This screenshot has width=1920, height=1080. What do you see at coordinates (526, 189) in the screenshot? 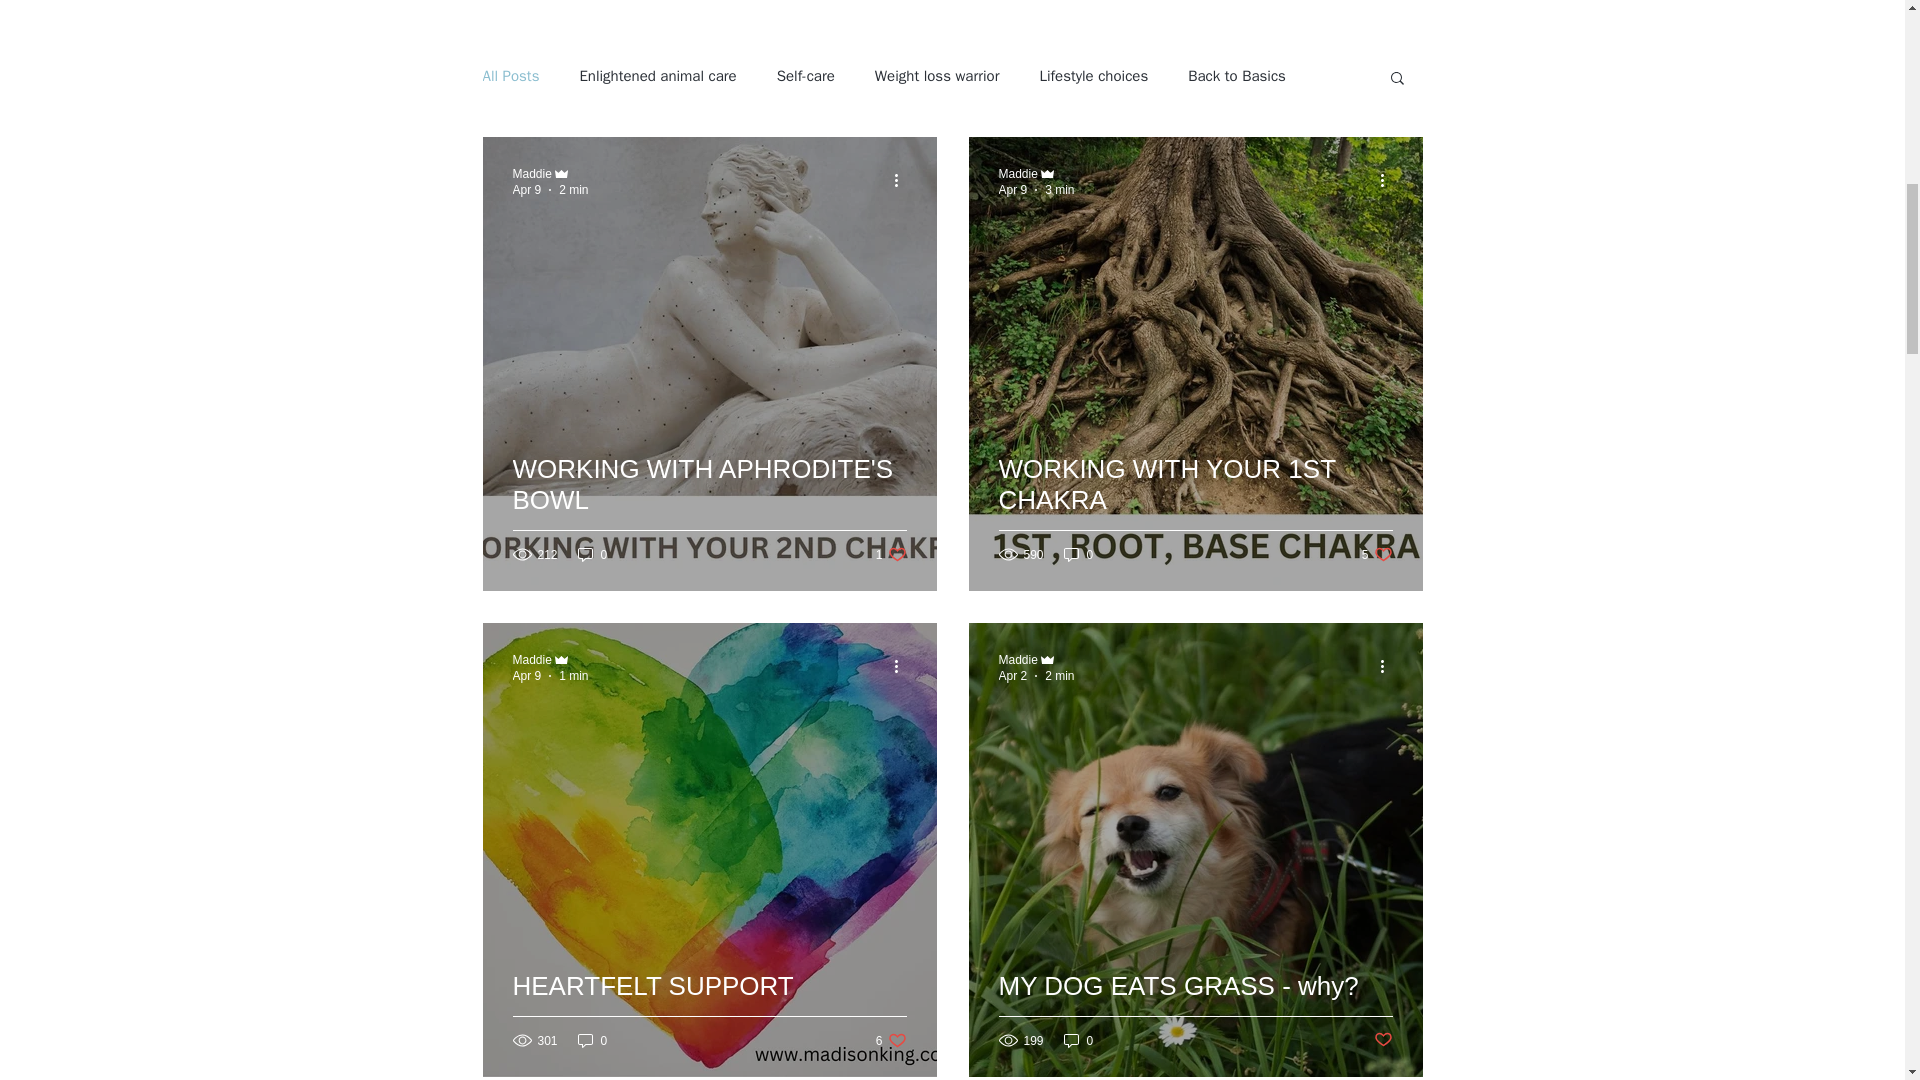
I see `Maddie` at bounding box center [526, 189].